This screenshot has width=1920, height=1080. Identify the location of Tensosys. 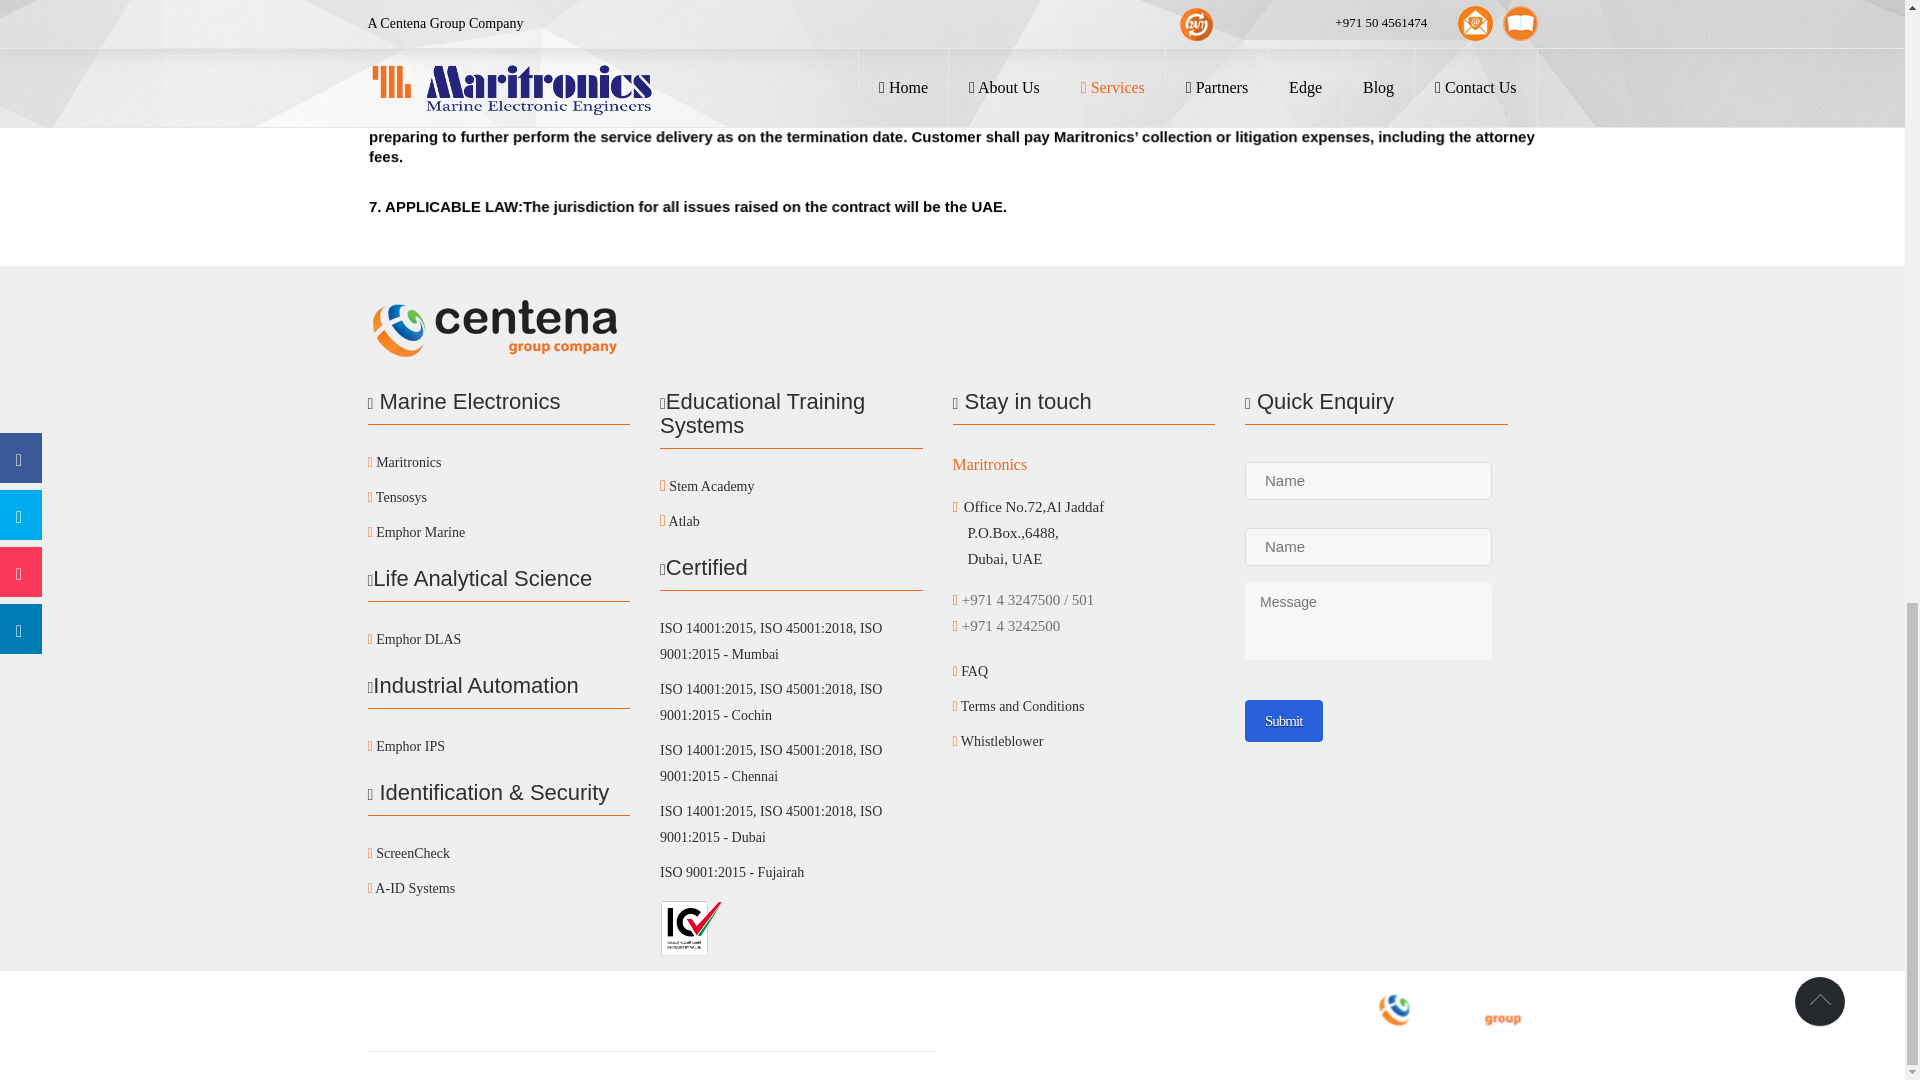
(500, 498).